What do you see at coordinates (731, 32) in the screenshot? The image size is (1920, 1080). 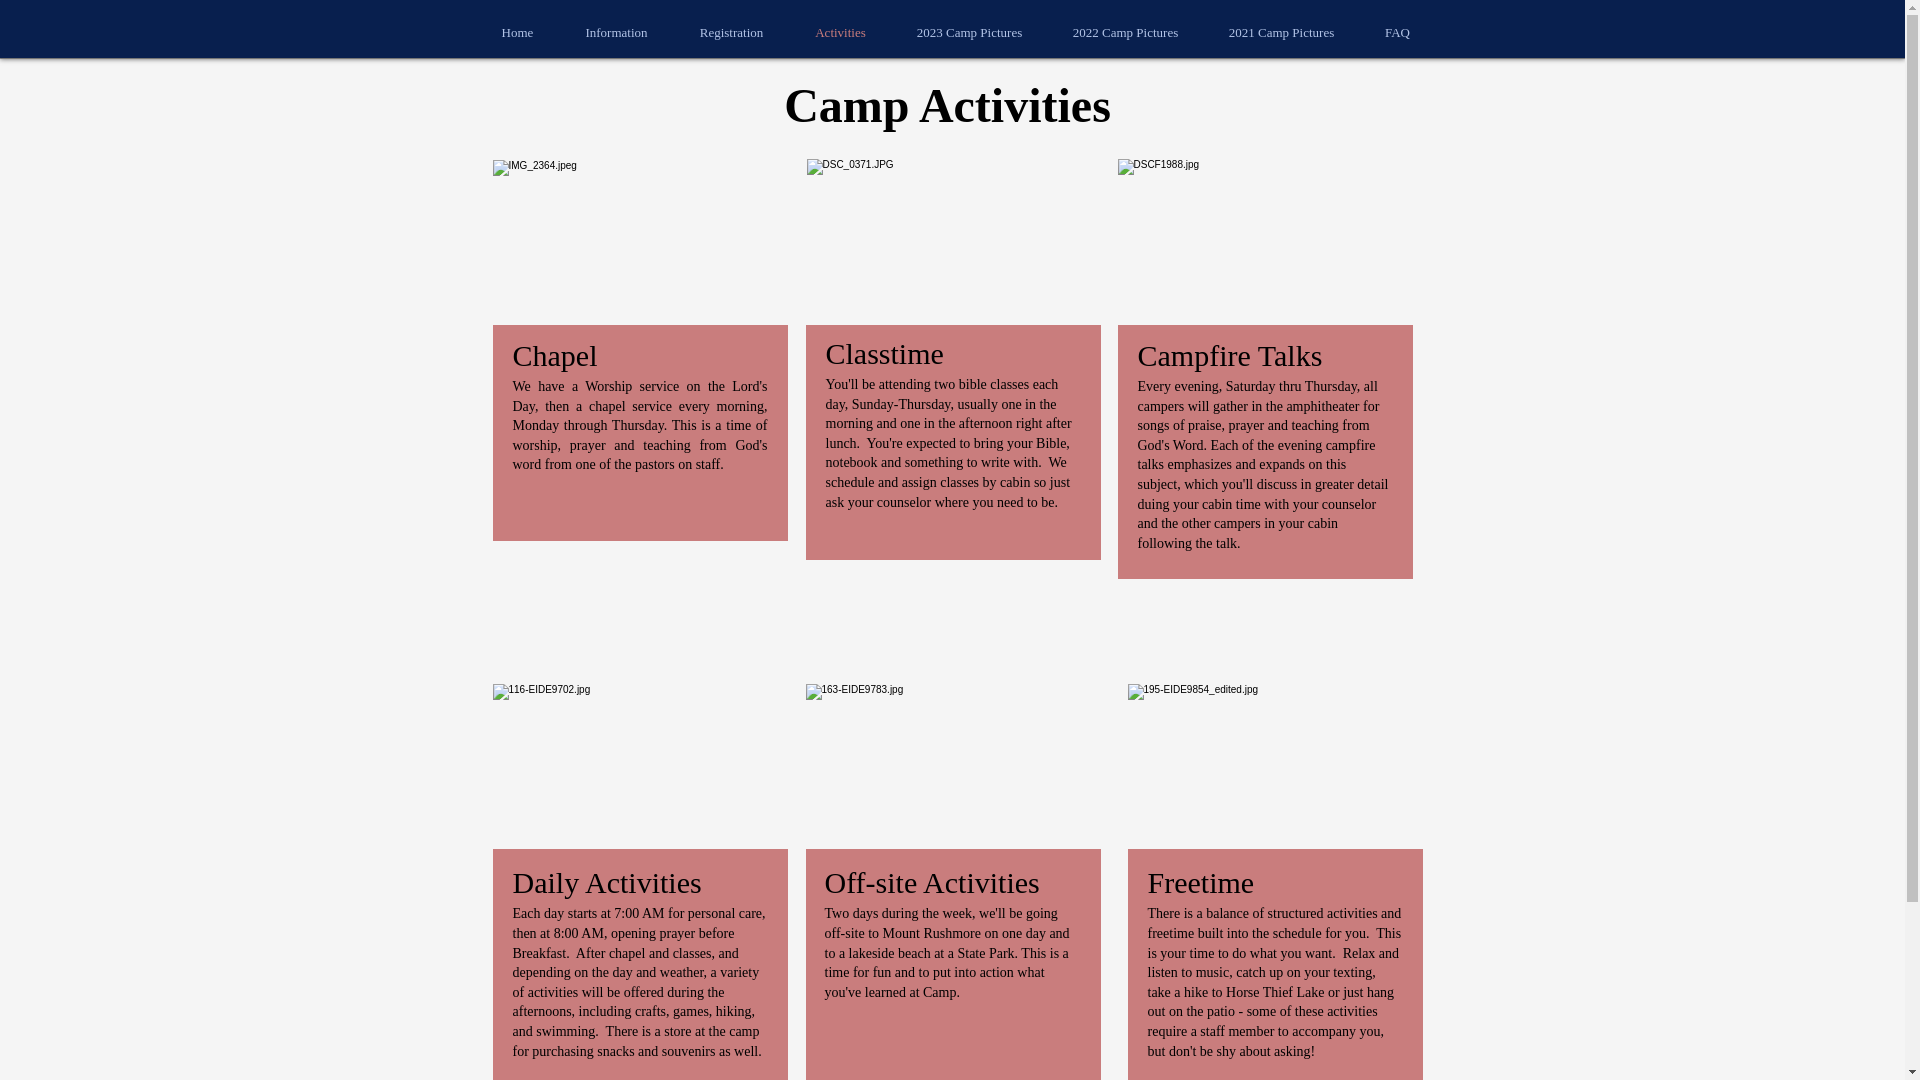 I see `Registration` at bounding box center [731, 32].